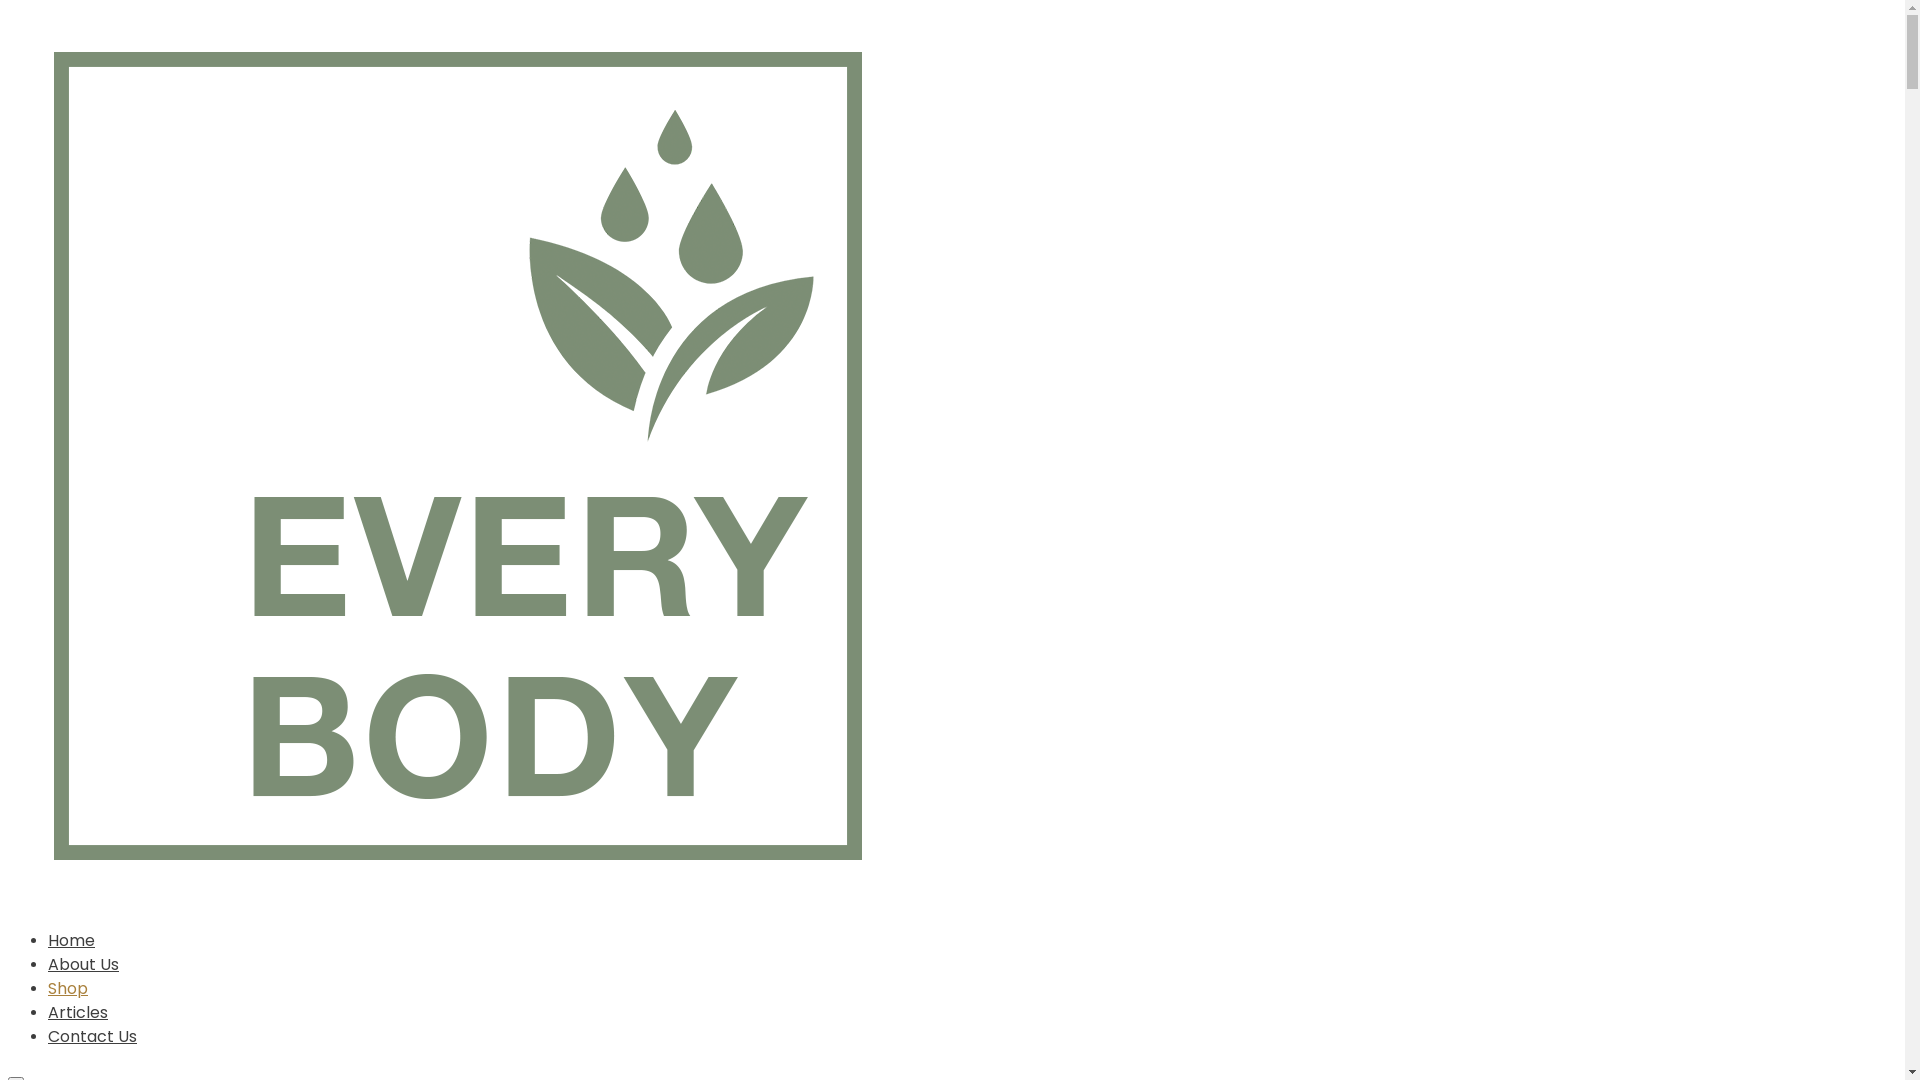  Describe the element at coordinates (84, 964) in the screenshot. I see `About Us` at that location.